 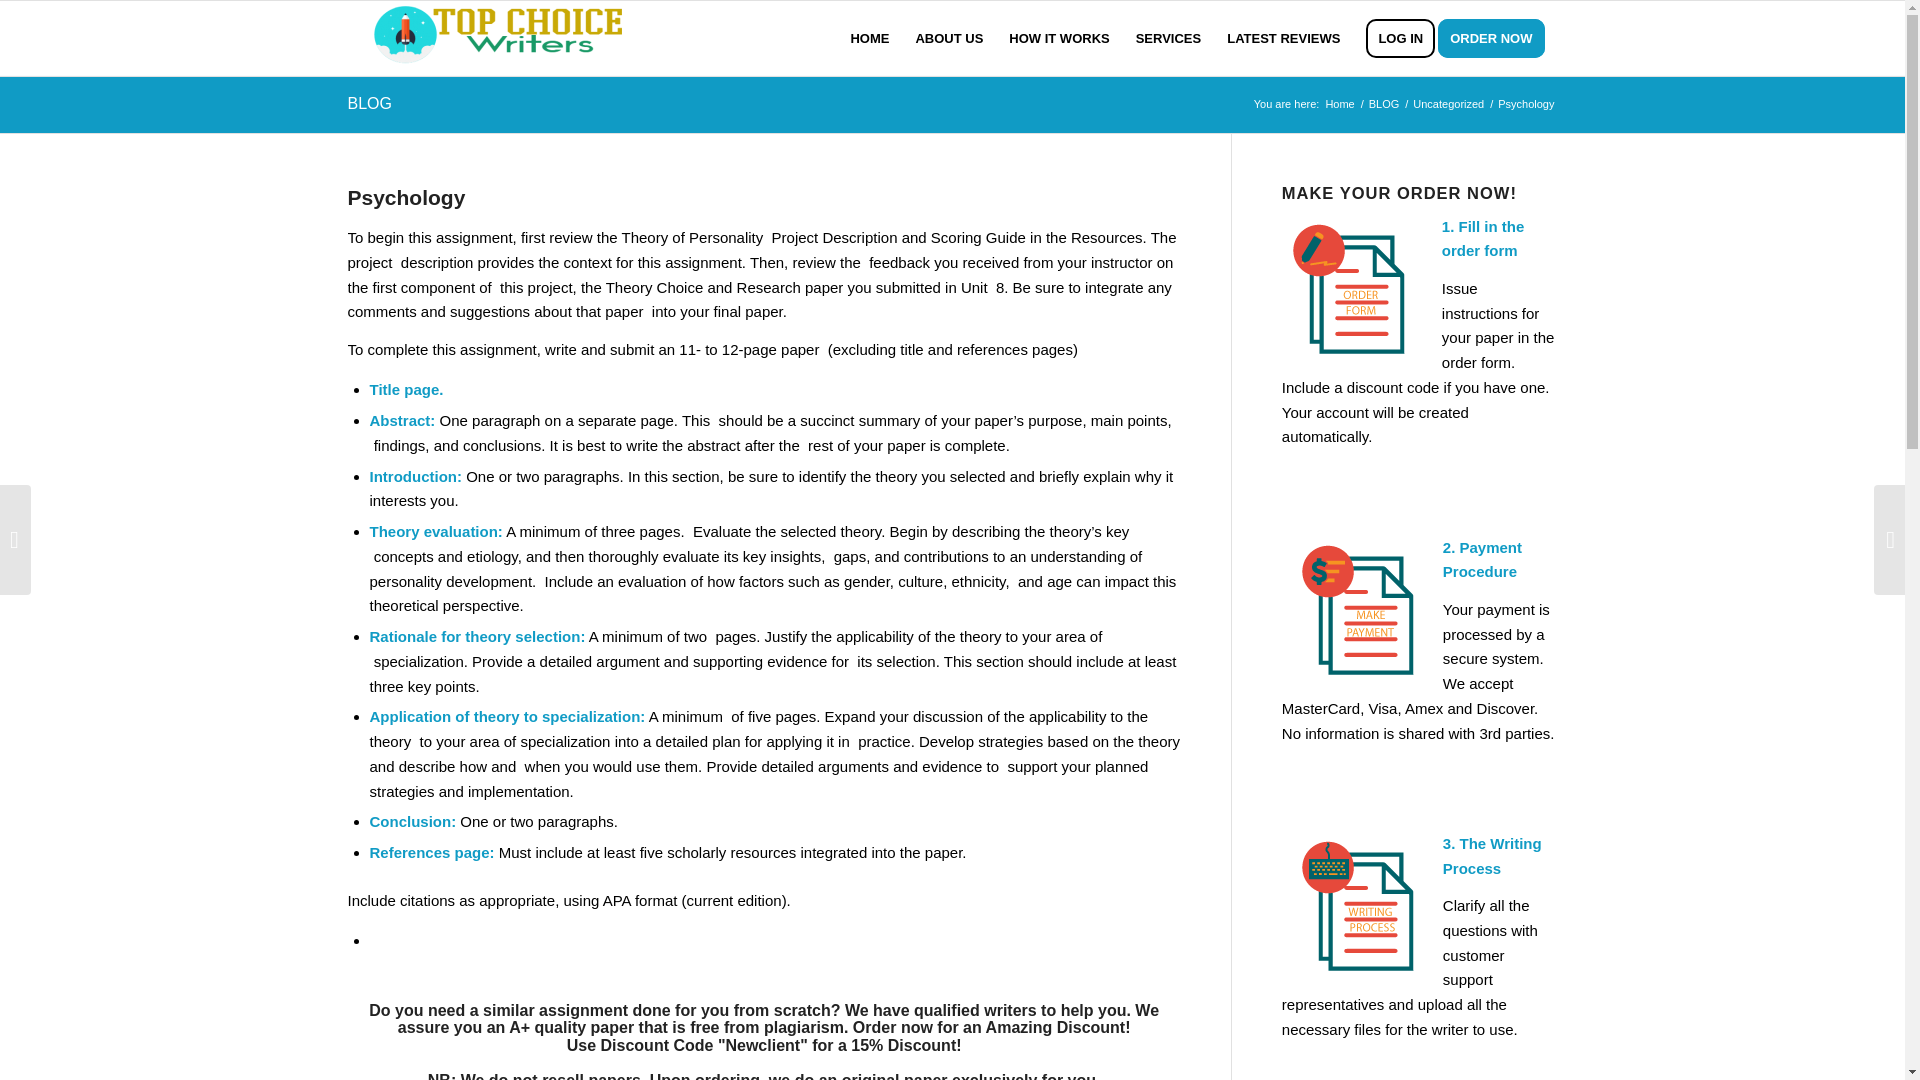 I want to click on topchoicewriters.com, so click(x=1340, y=104).